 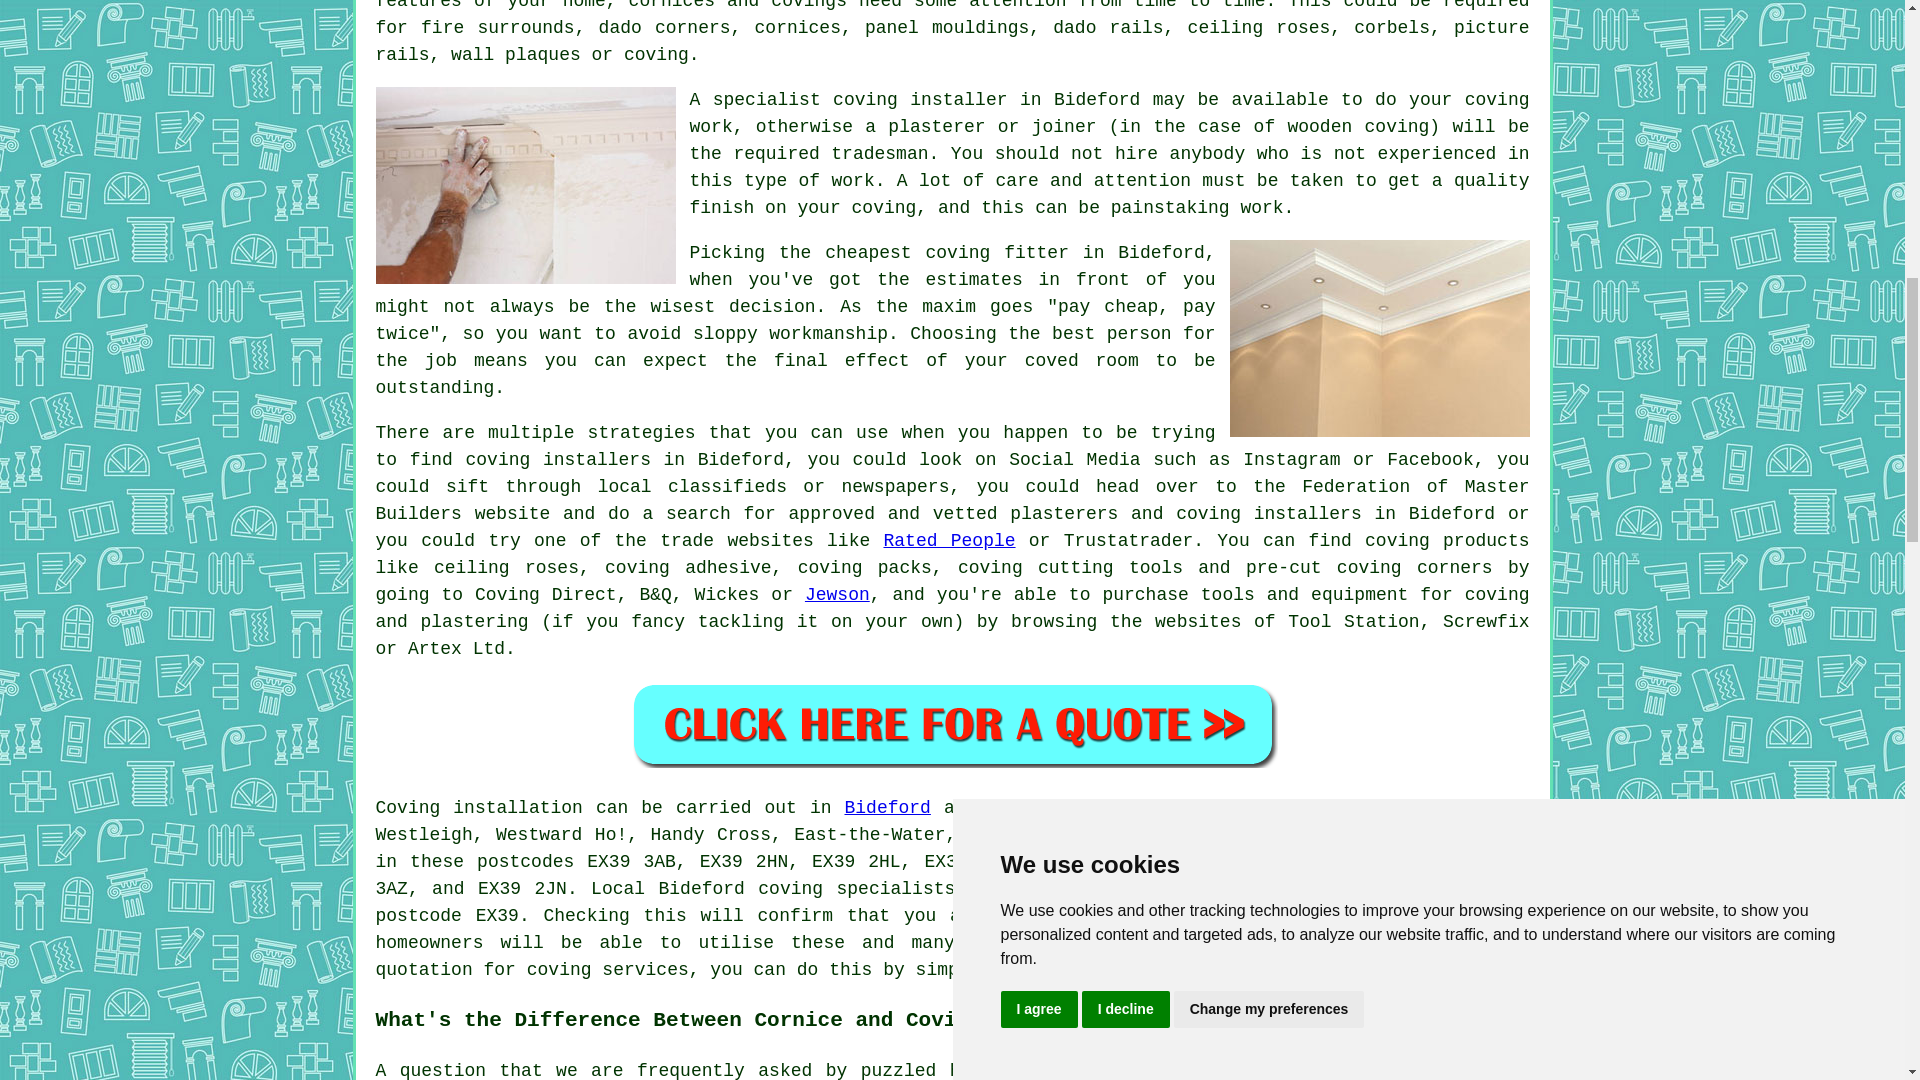 I want to click on Coving installation, so click(x=480, y=808).